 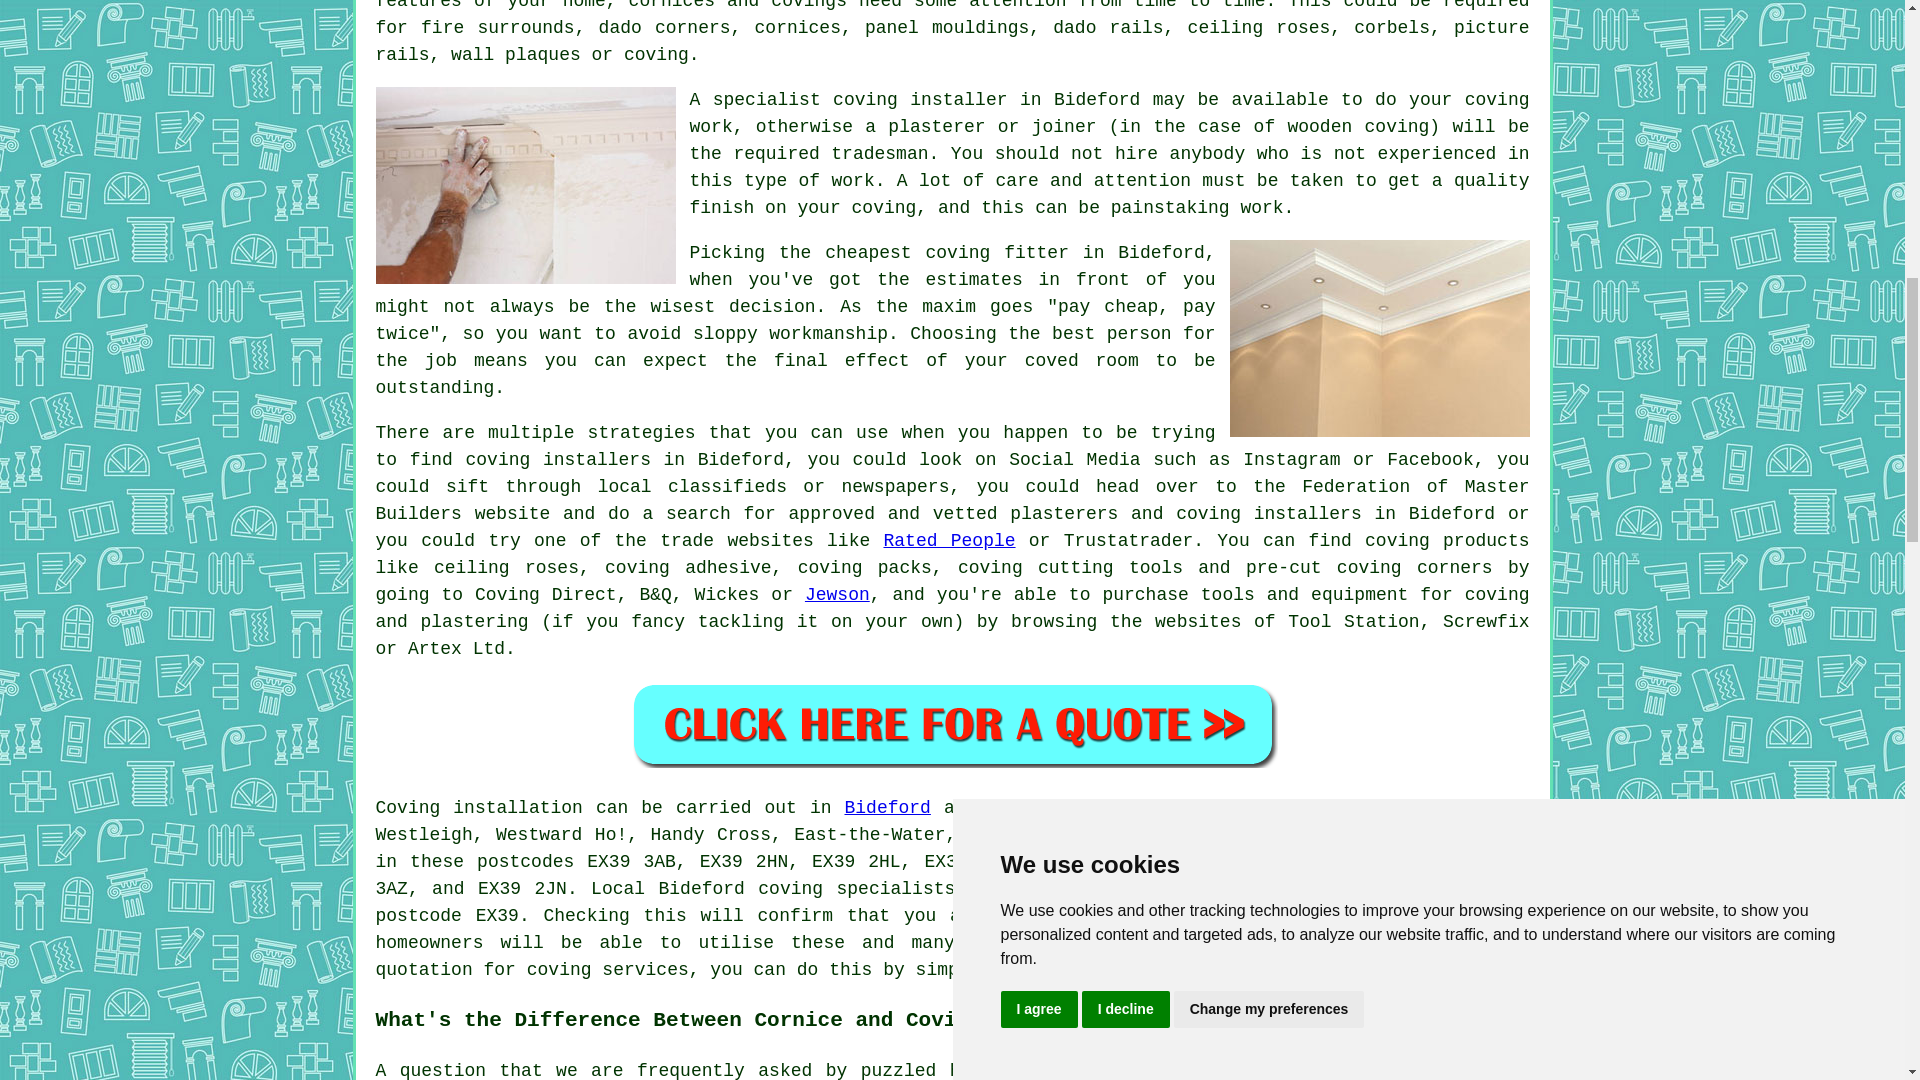 I want to click on Coving installation, so click(x=480, y=808).